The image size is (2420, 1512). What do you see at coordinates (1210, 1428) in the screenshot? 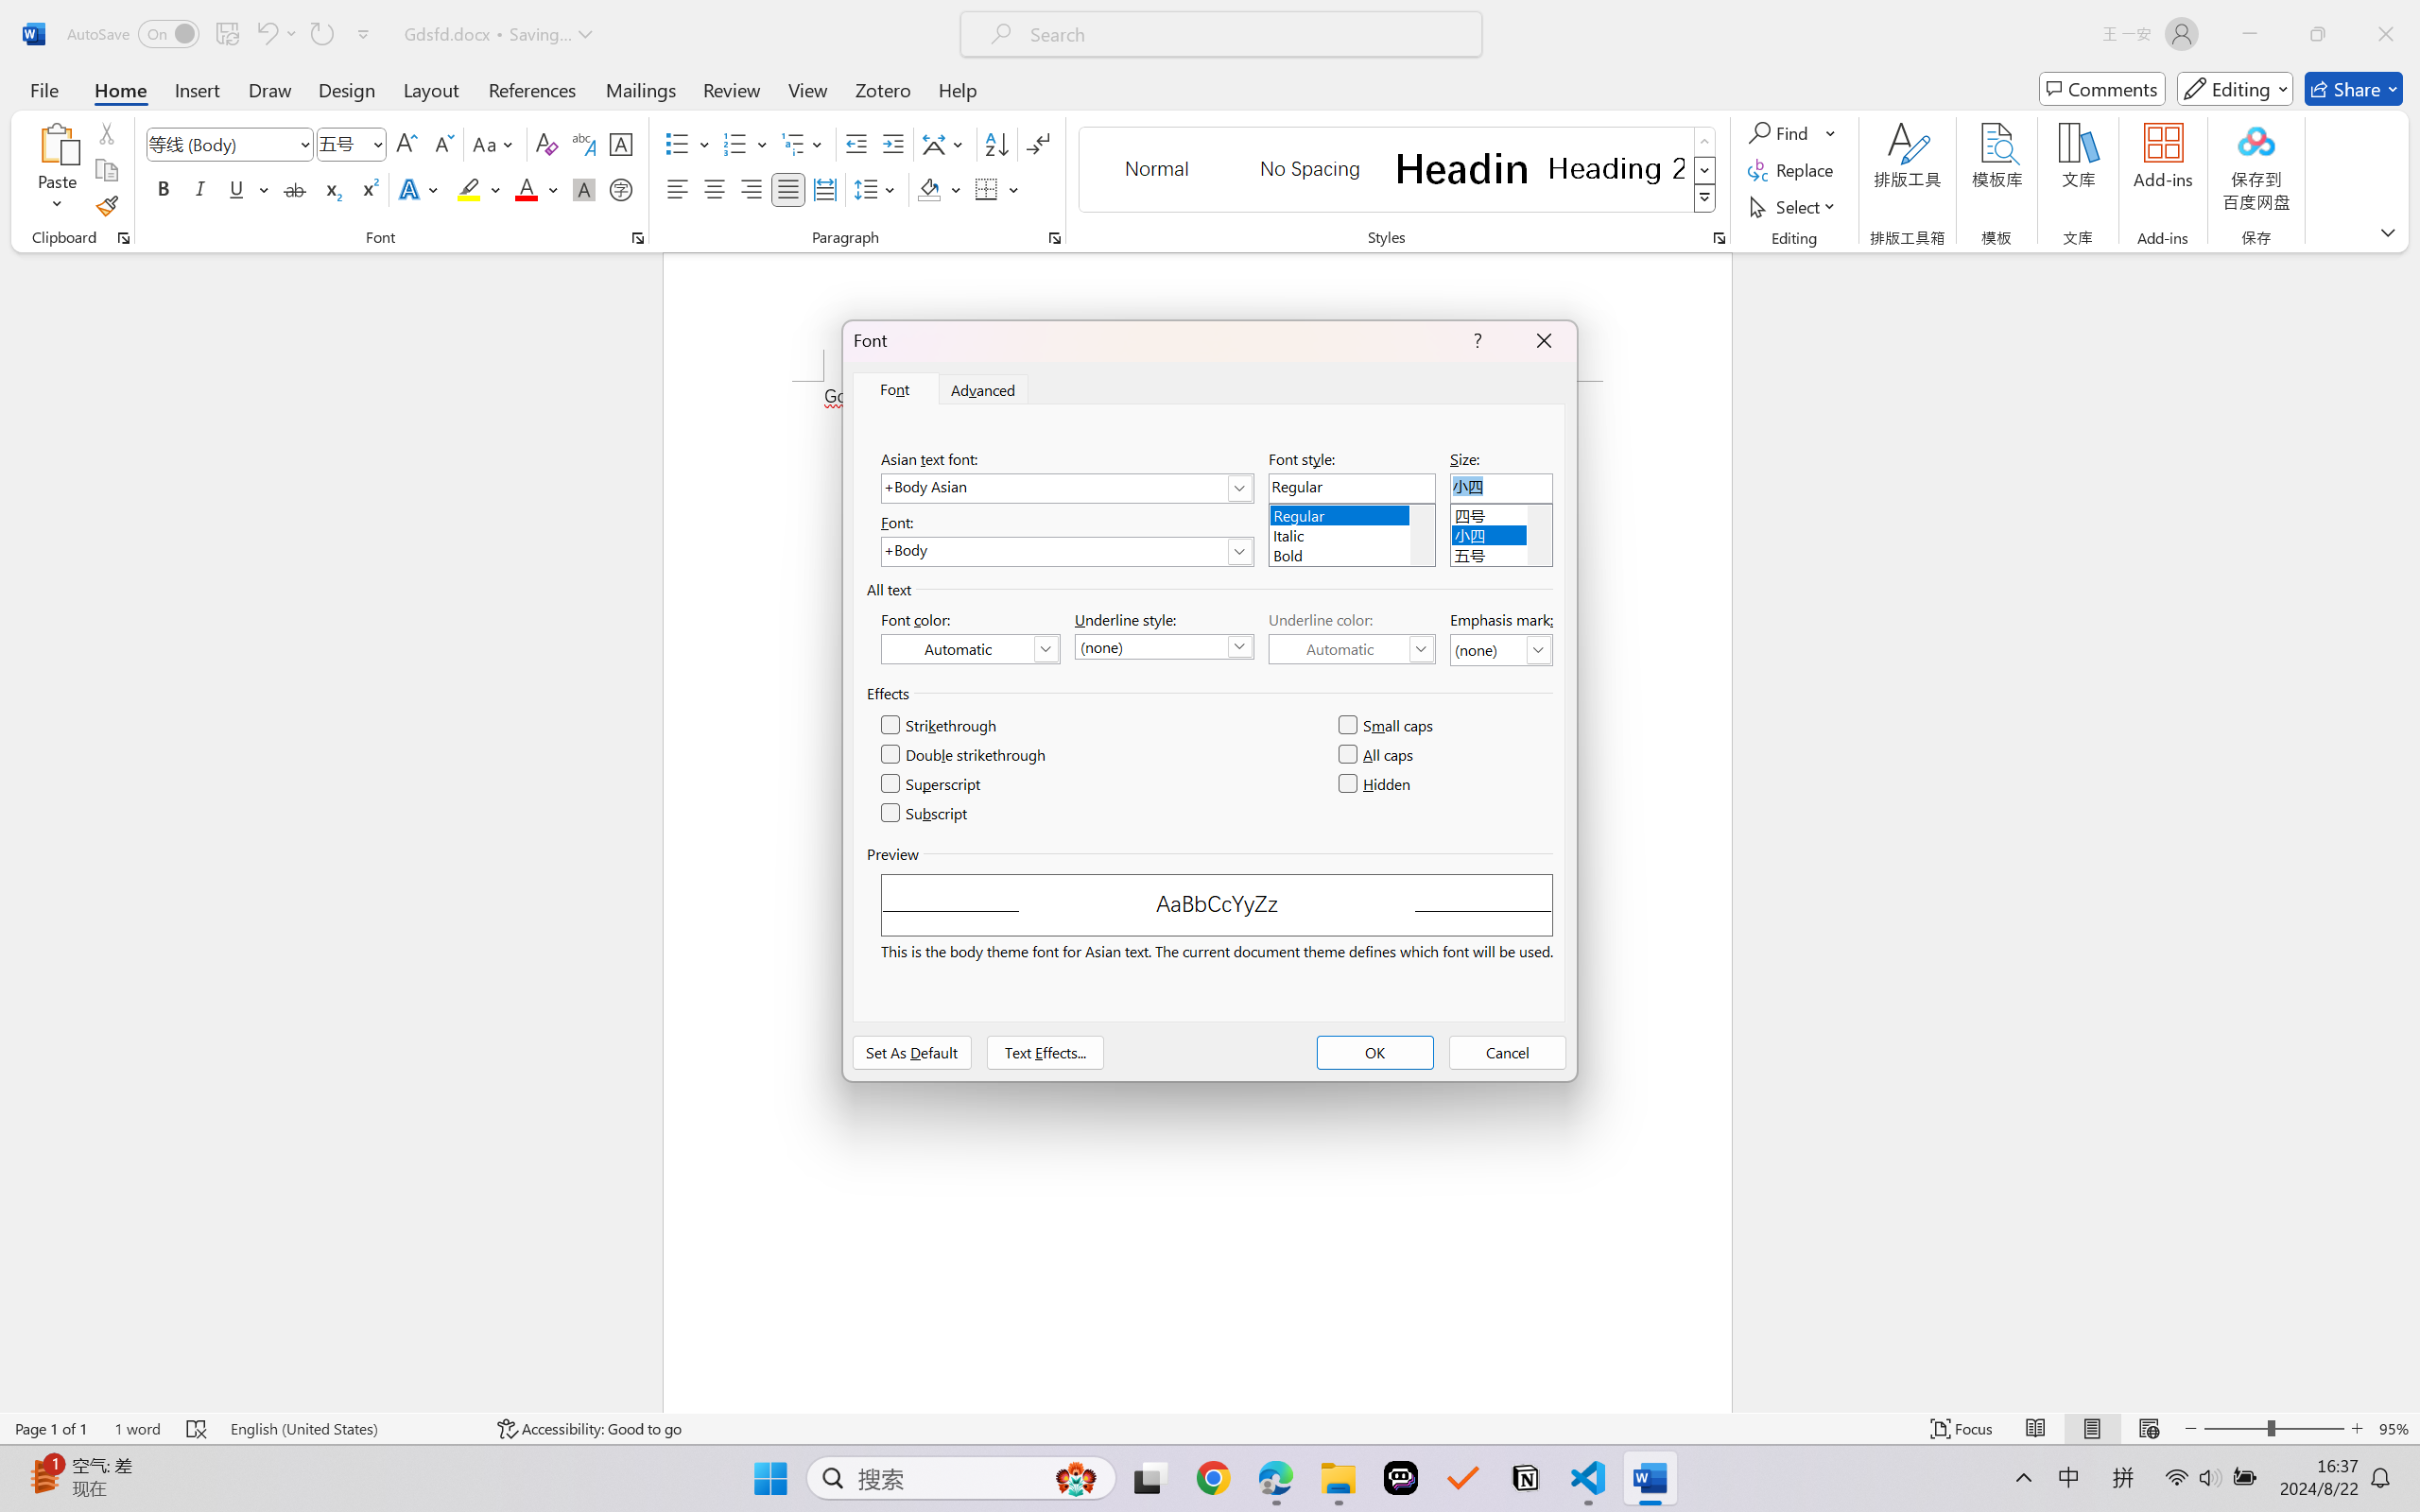
I see `Class: MsoCommandBar` at bounding box center [1210, 1428].